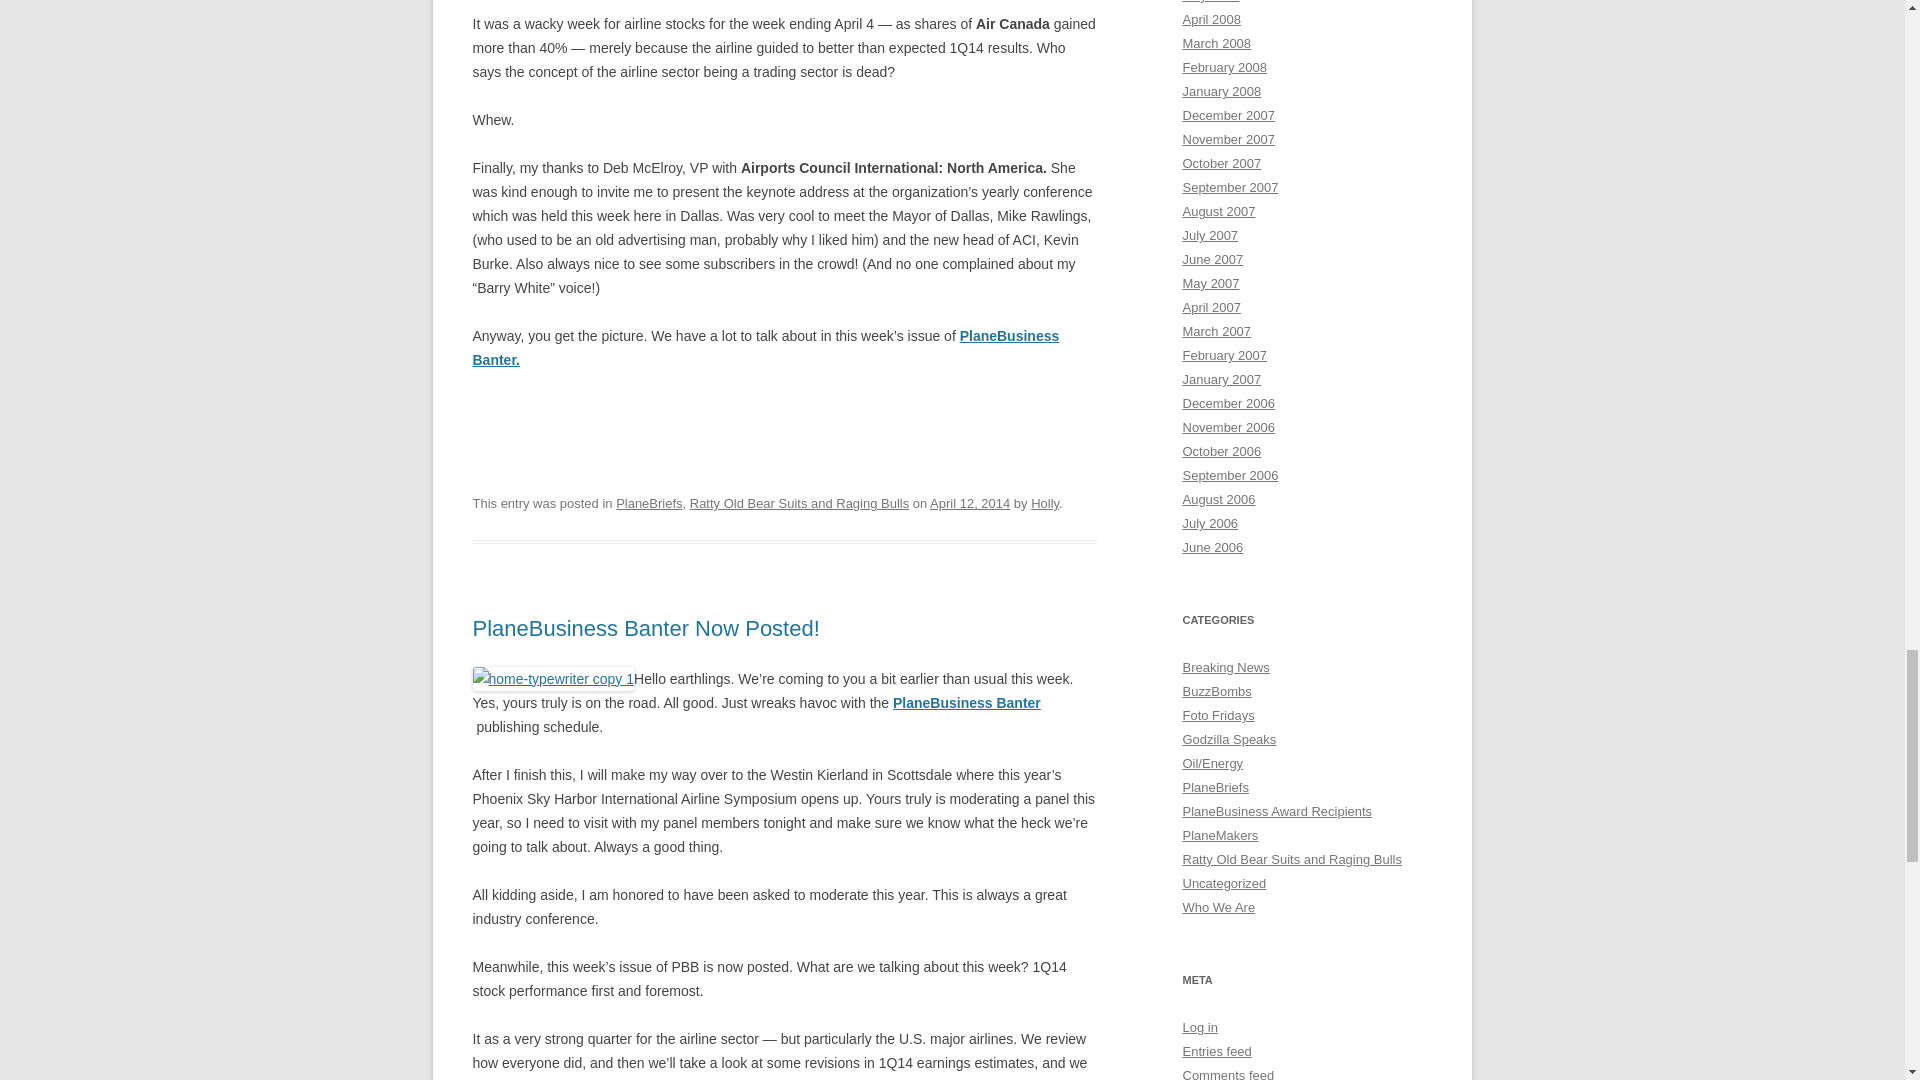  I want to click on PlaneBusiness Banter Now Posted!, so click(646, 628).